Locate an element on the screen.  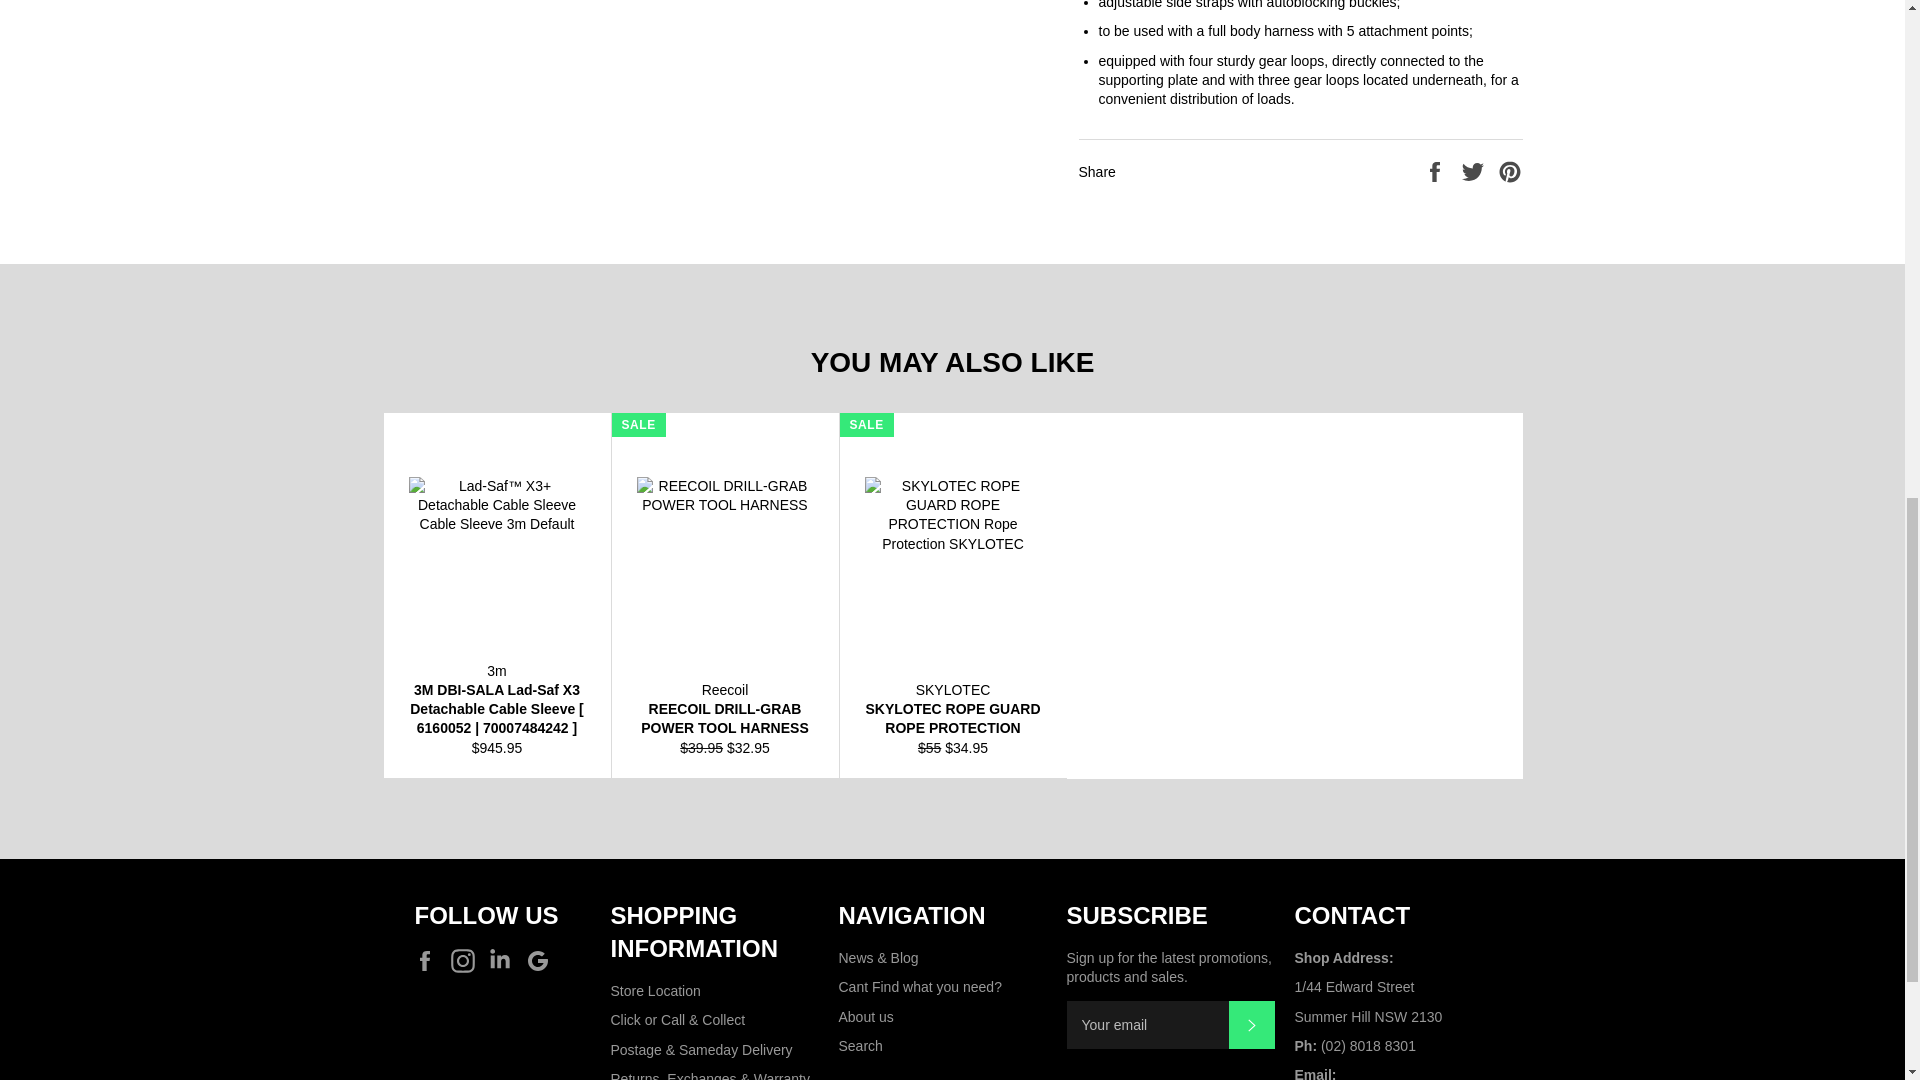
Pin on Pinterest is located at coordinates (1510, 171).